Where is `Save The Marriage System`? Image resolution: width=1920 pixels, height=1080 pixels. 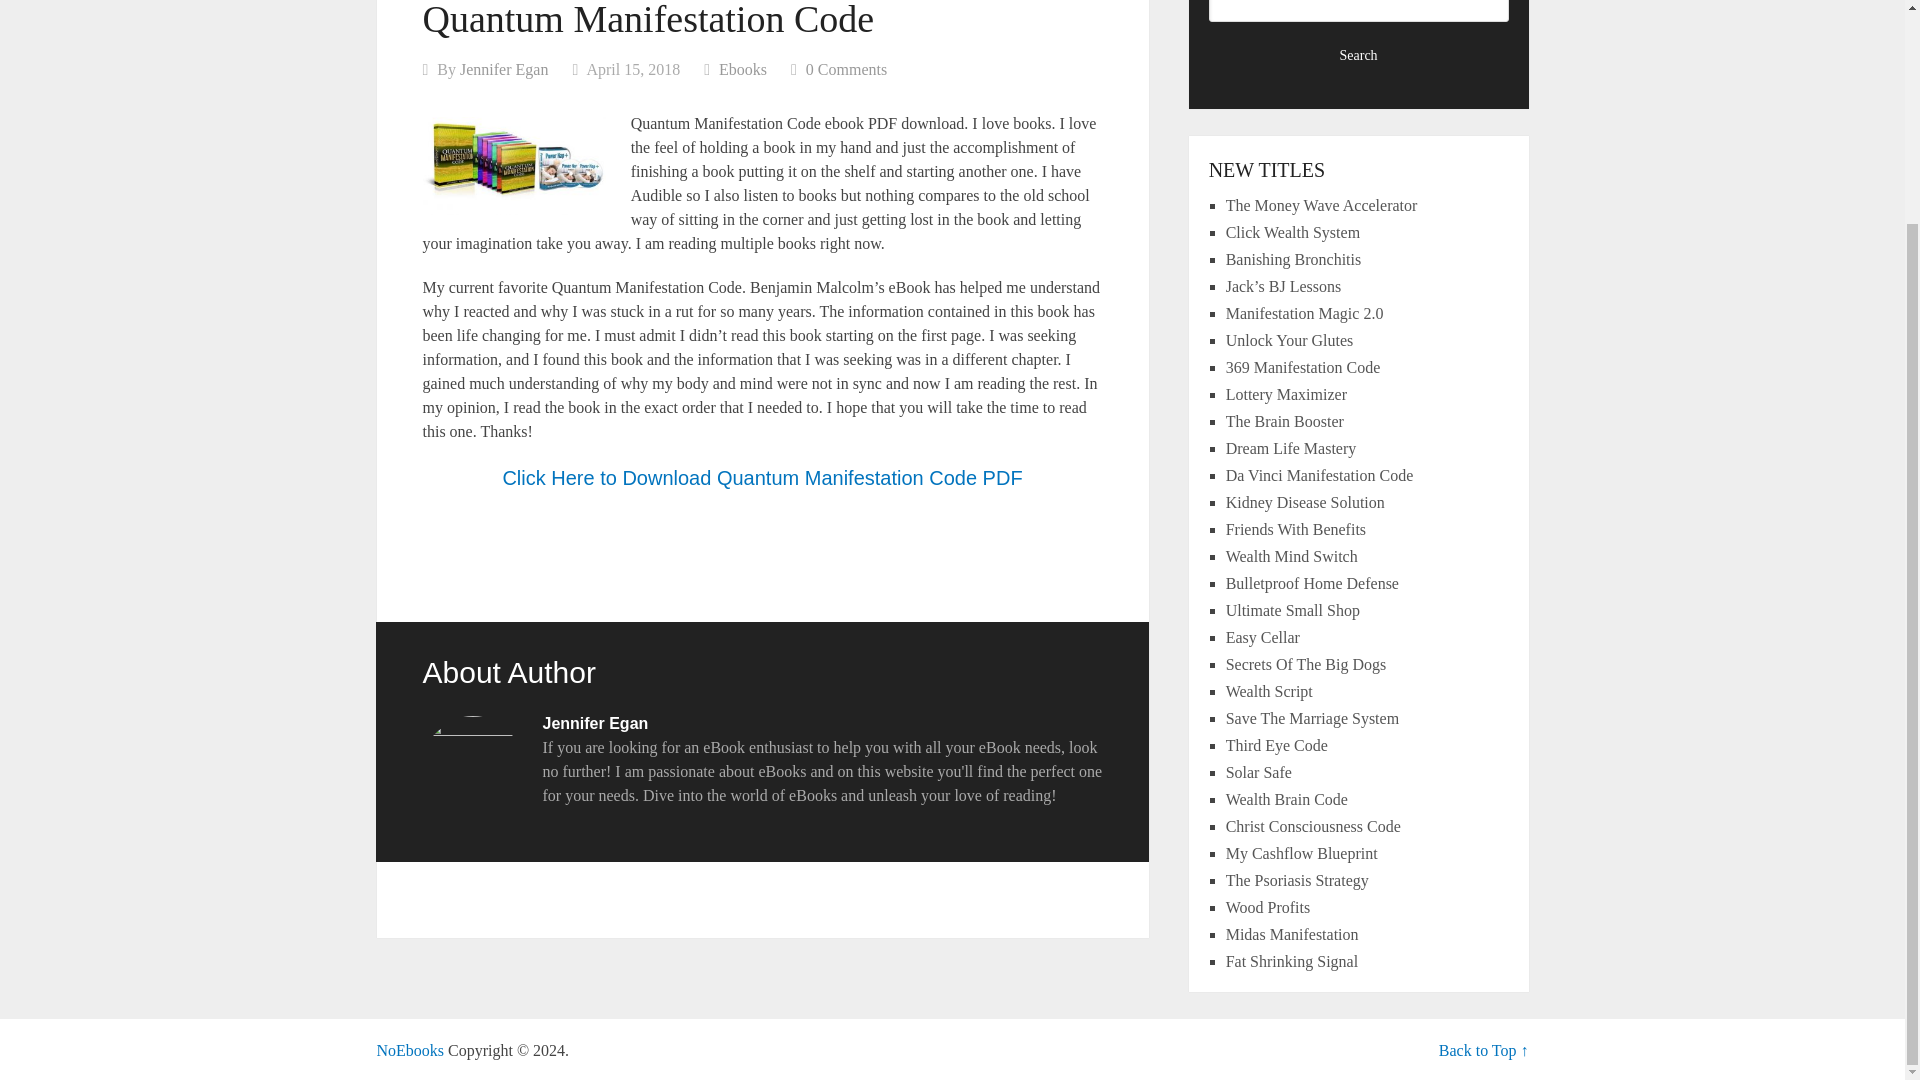 Save The Marriage System is located at coordinates (1312, 718).